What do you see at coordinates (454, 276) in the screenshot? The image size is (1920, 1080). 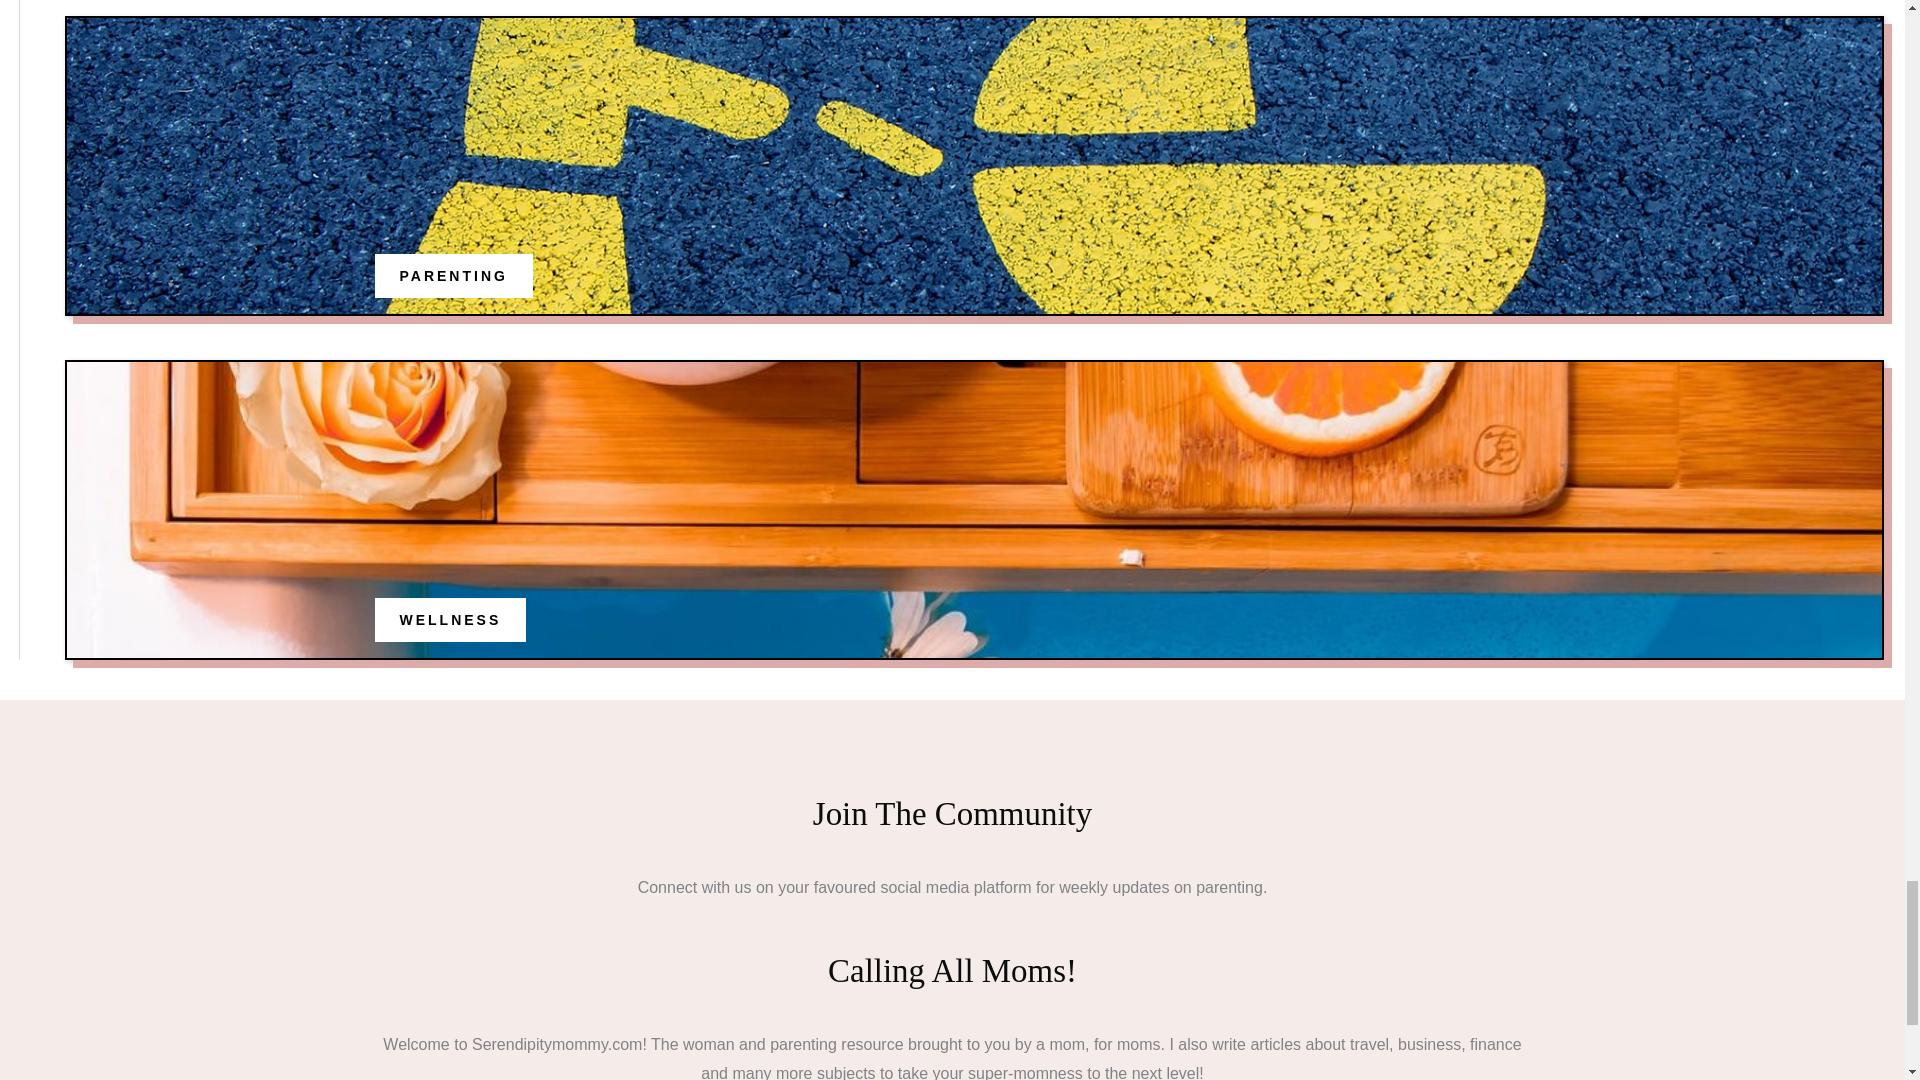 I see `PARENTING` at bounding box center [454, 276].